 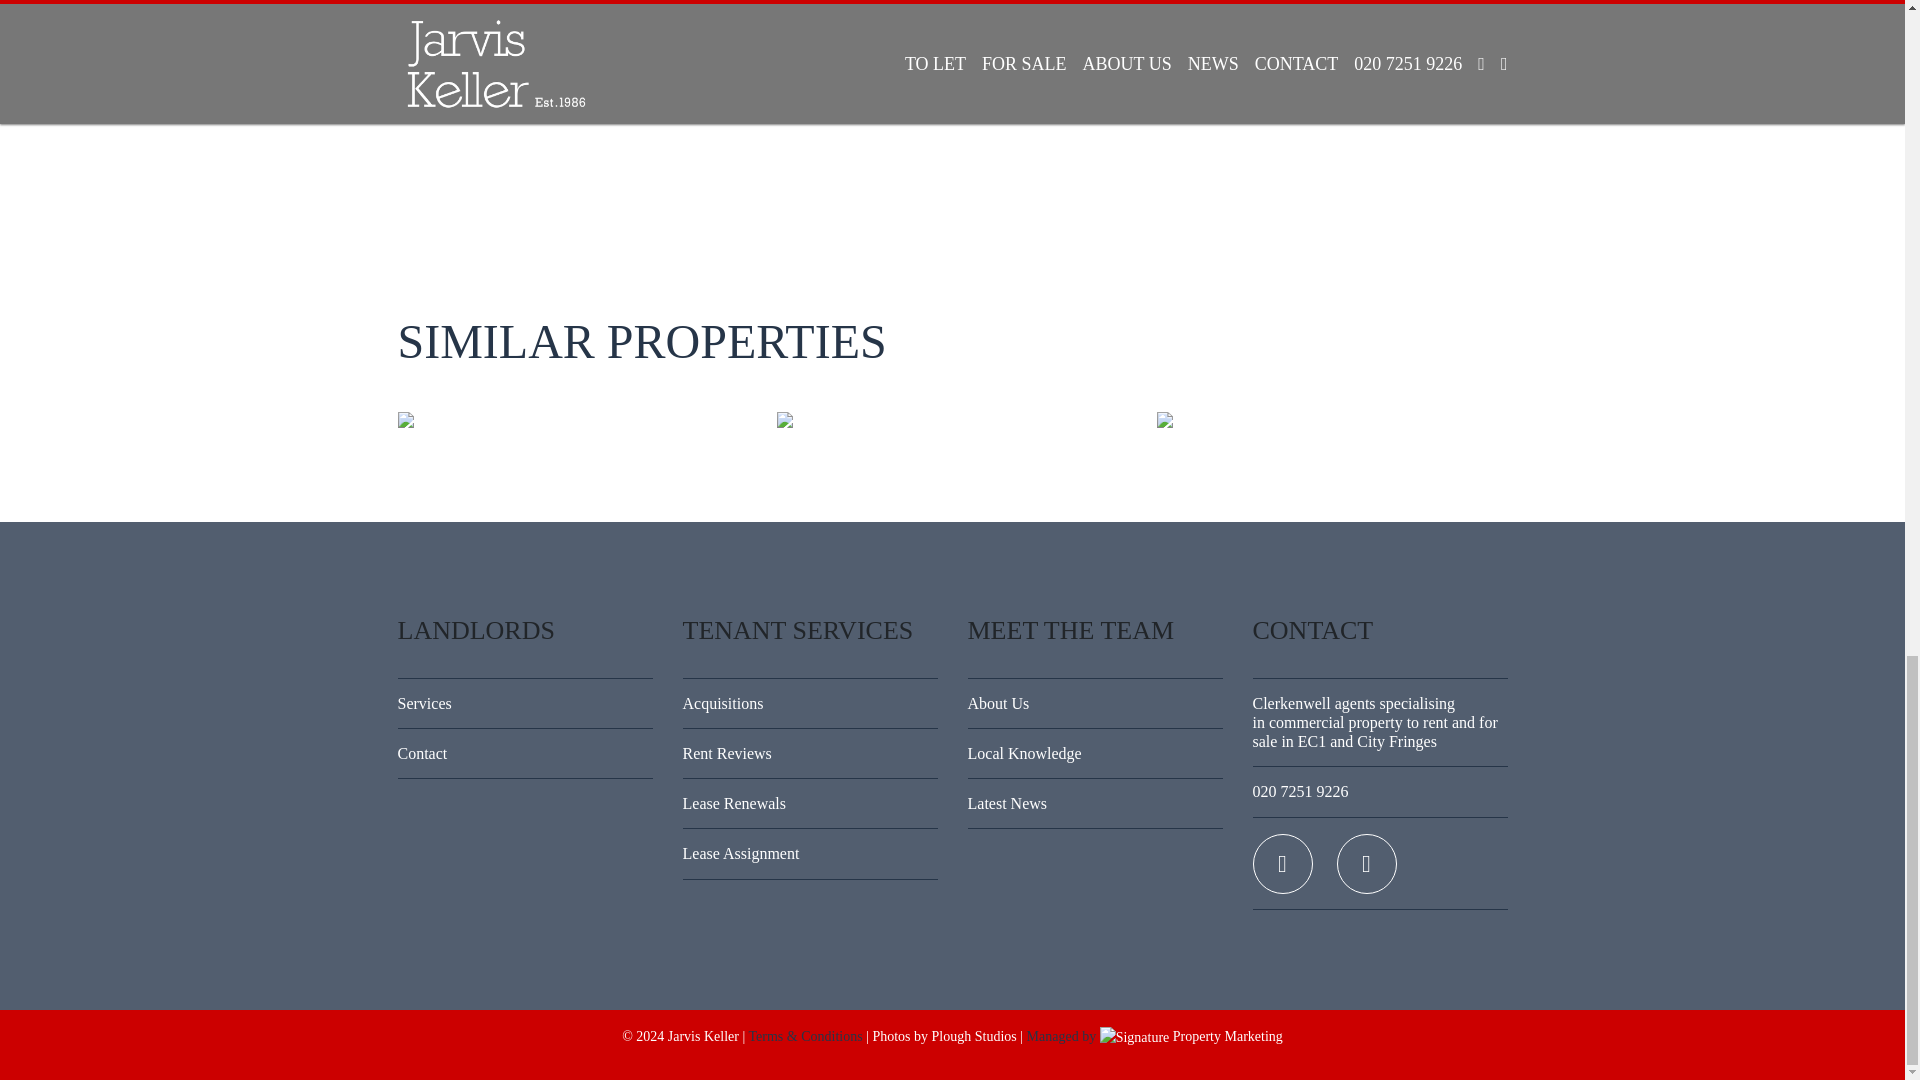 What do you see at coordinates (1379, 791) in the screenshot?
I see `020 7251 9226` at bounding box center [1379, 791].